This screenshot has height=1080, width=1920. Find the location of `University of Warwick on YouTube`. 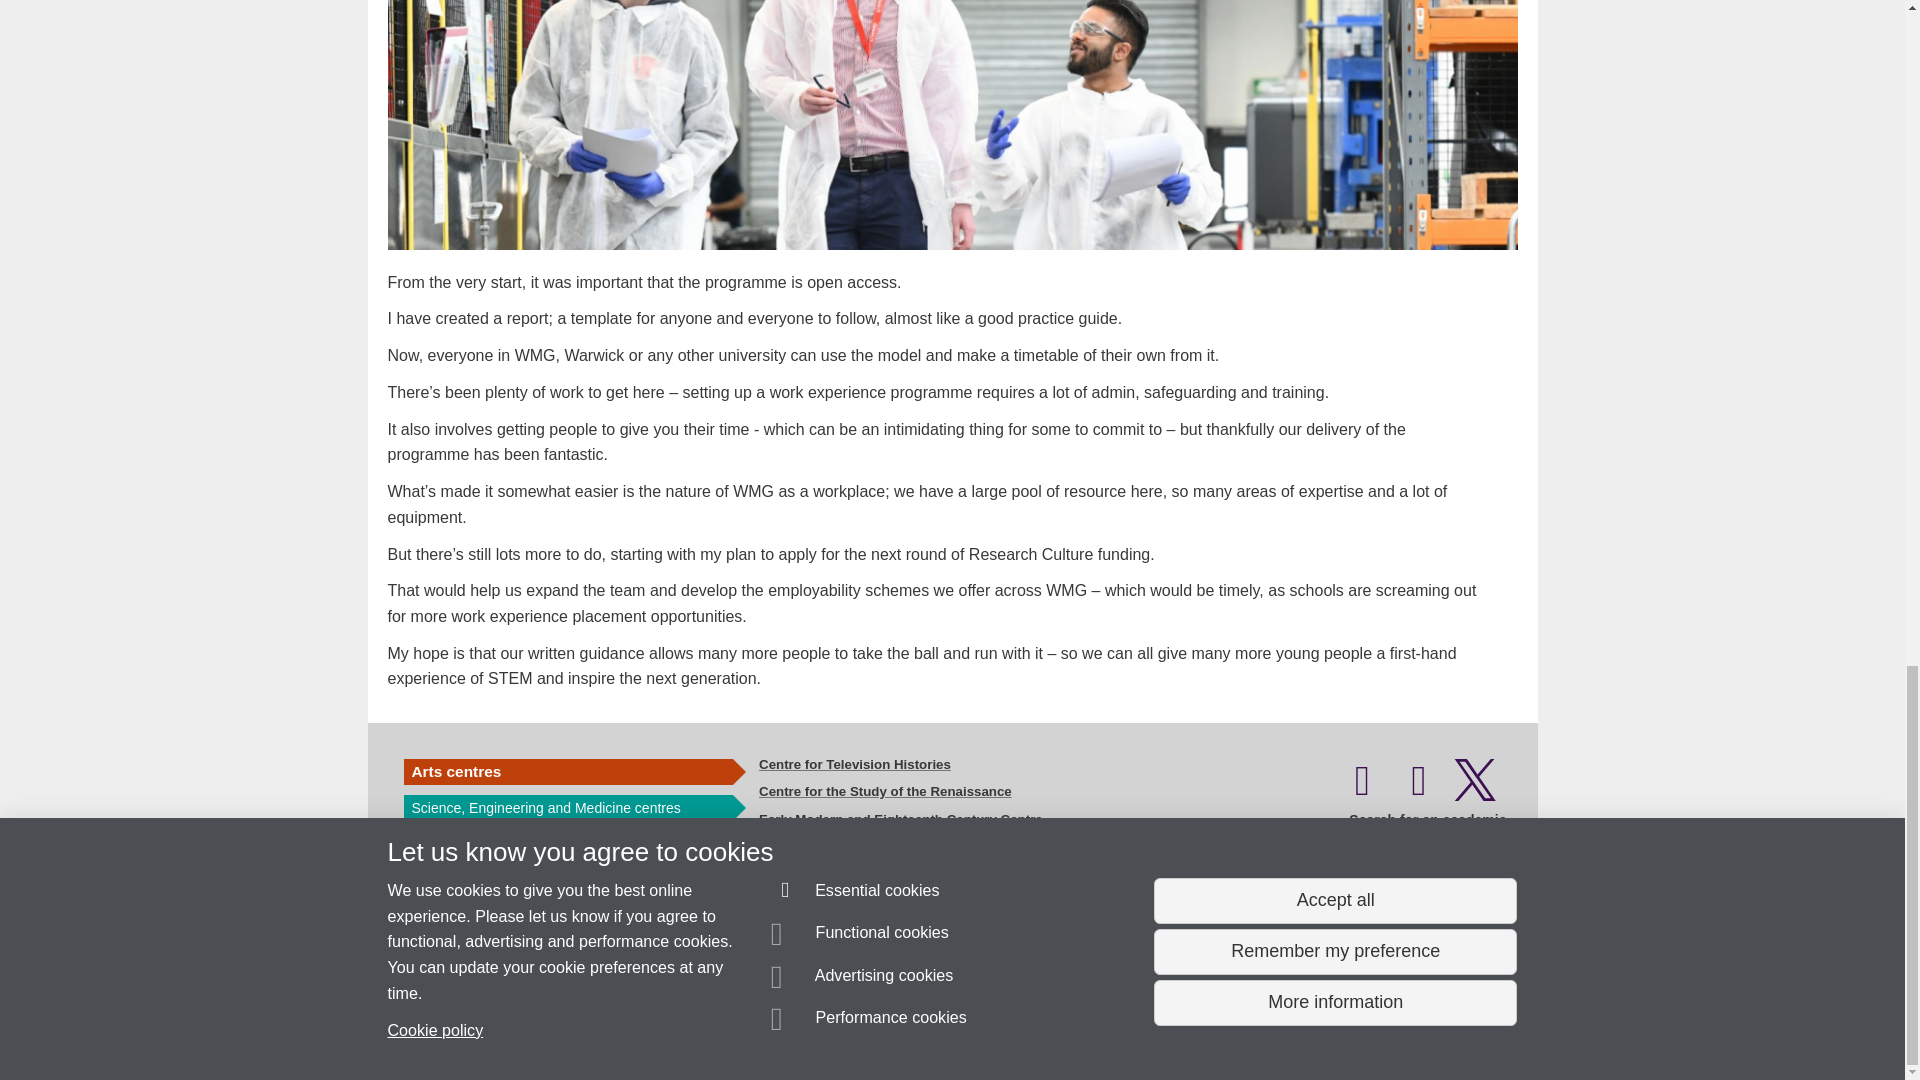

University of Warwick on YouTube is located at coordinates (1419, 790).